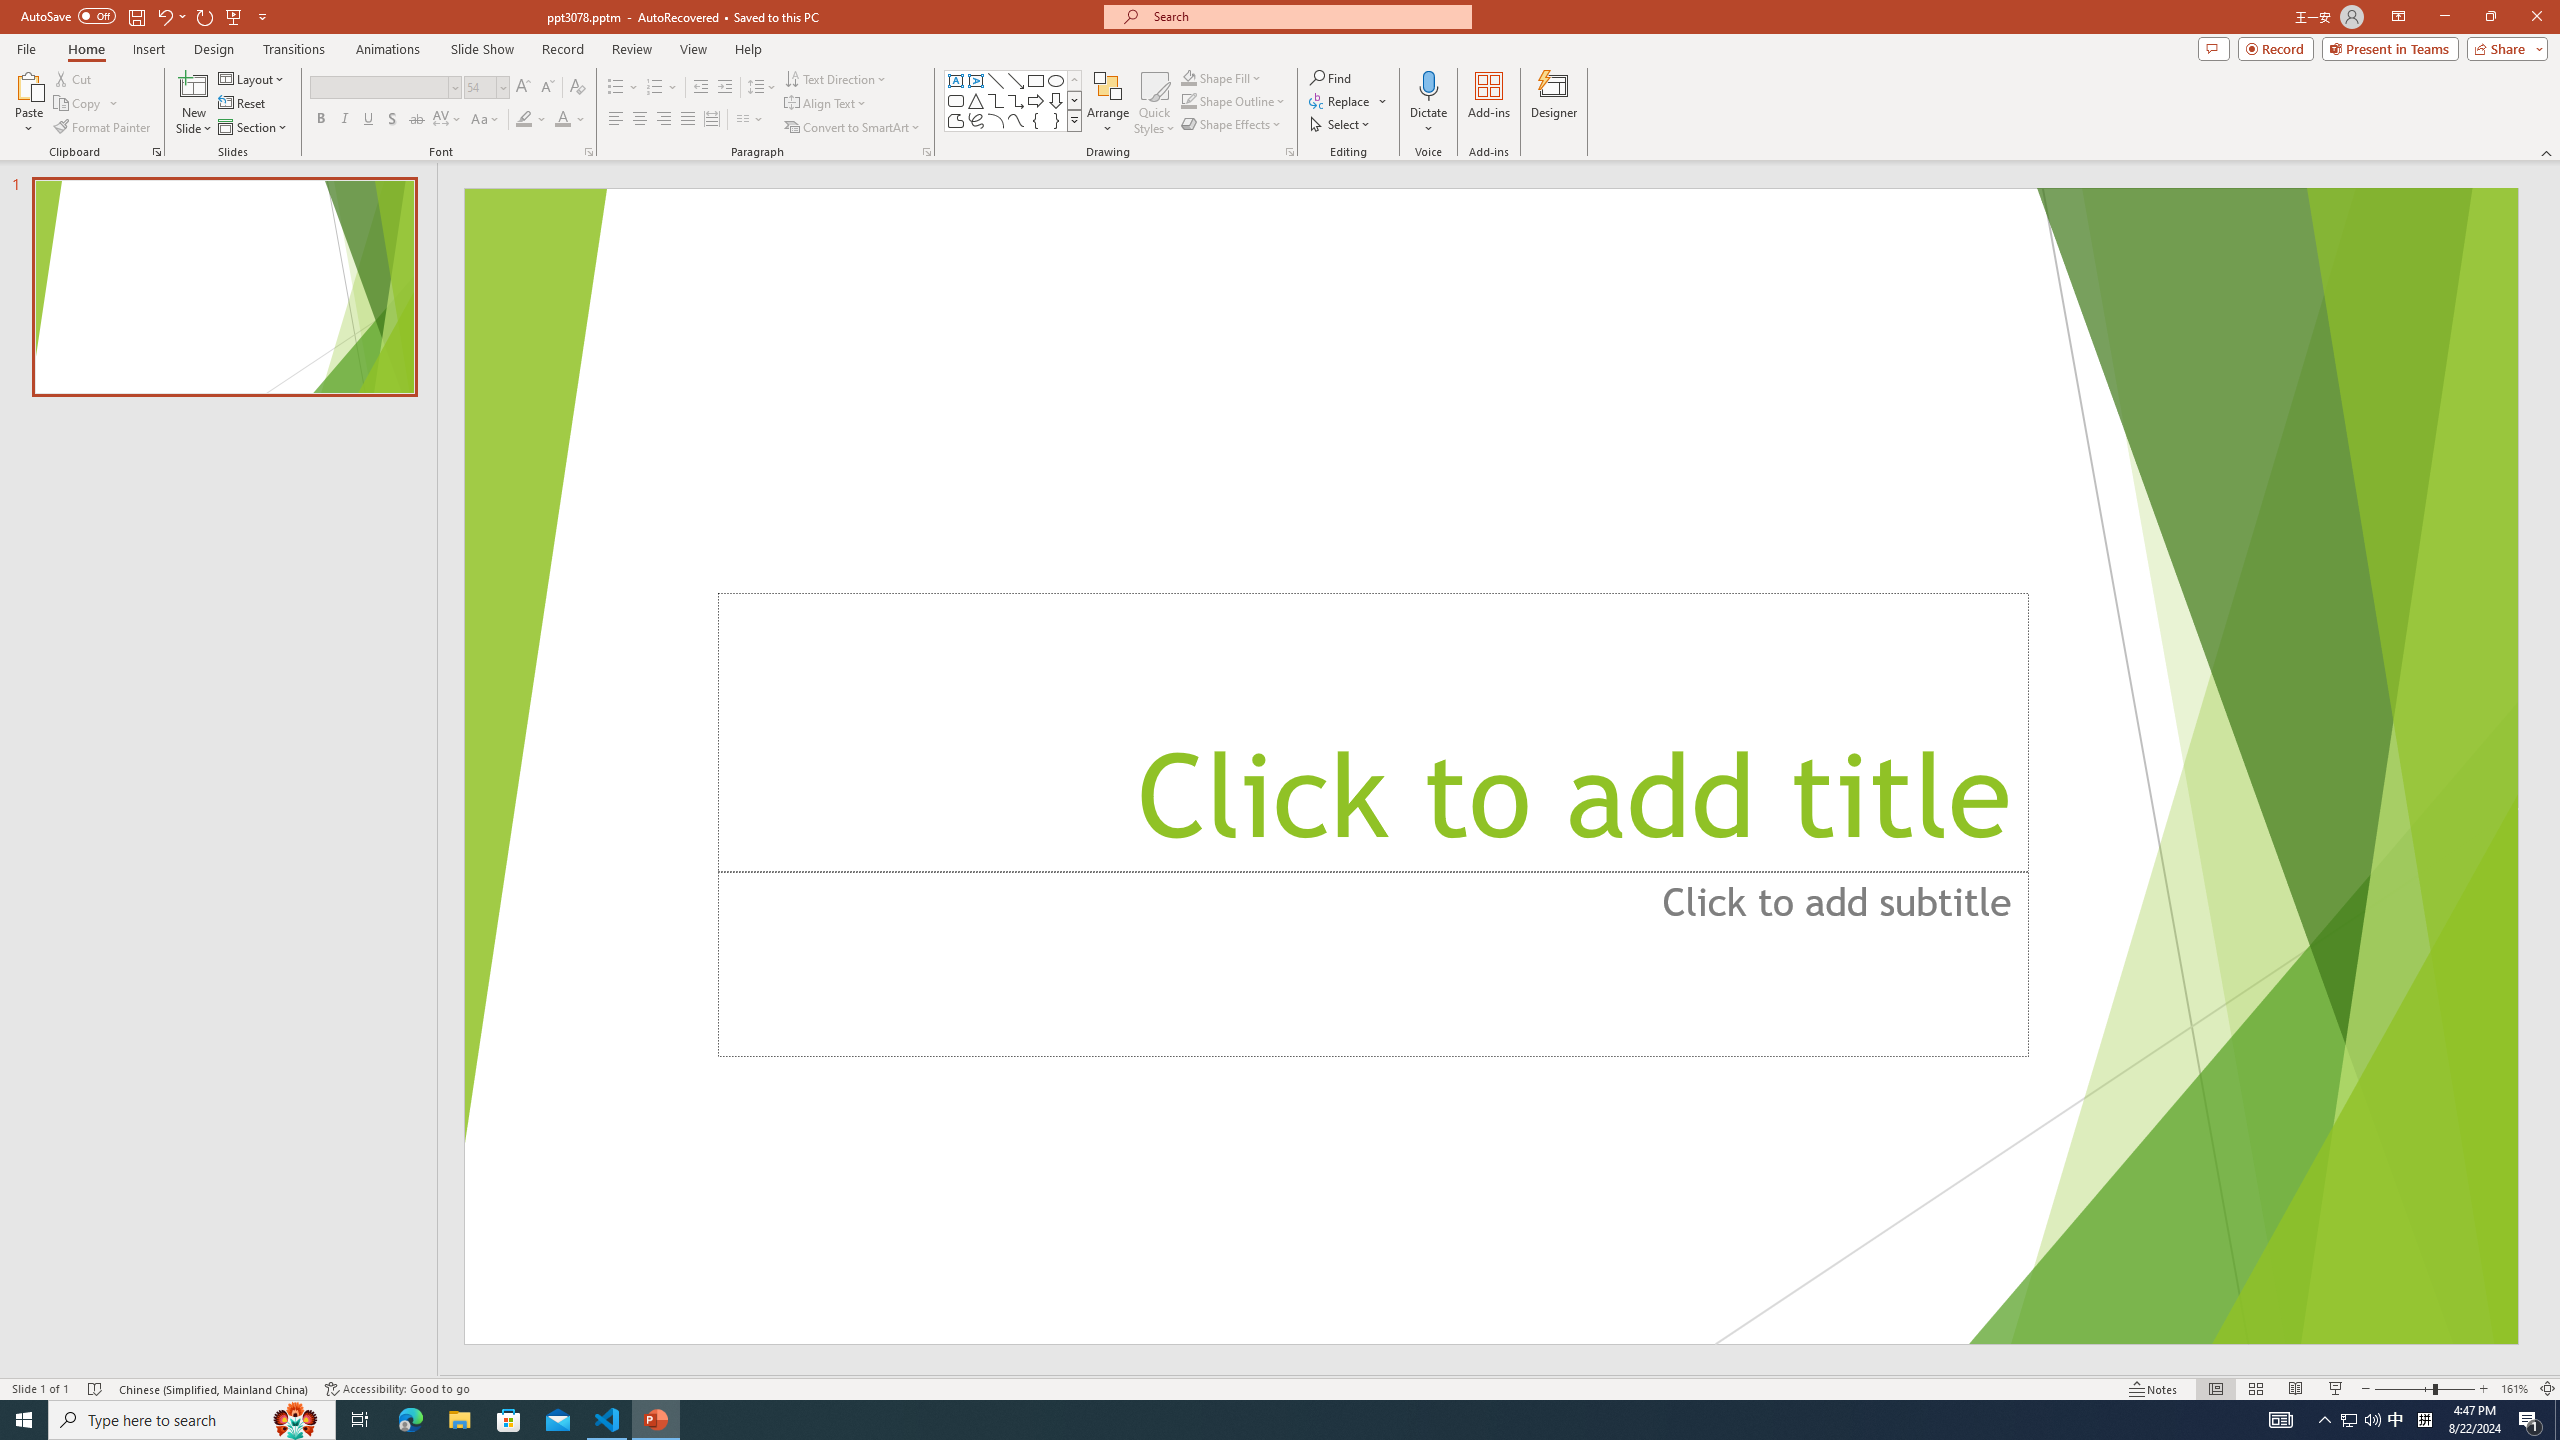 The width and height of the screenshot is (2560, 1440). I want to click on Comments, so click(2214, 48).